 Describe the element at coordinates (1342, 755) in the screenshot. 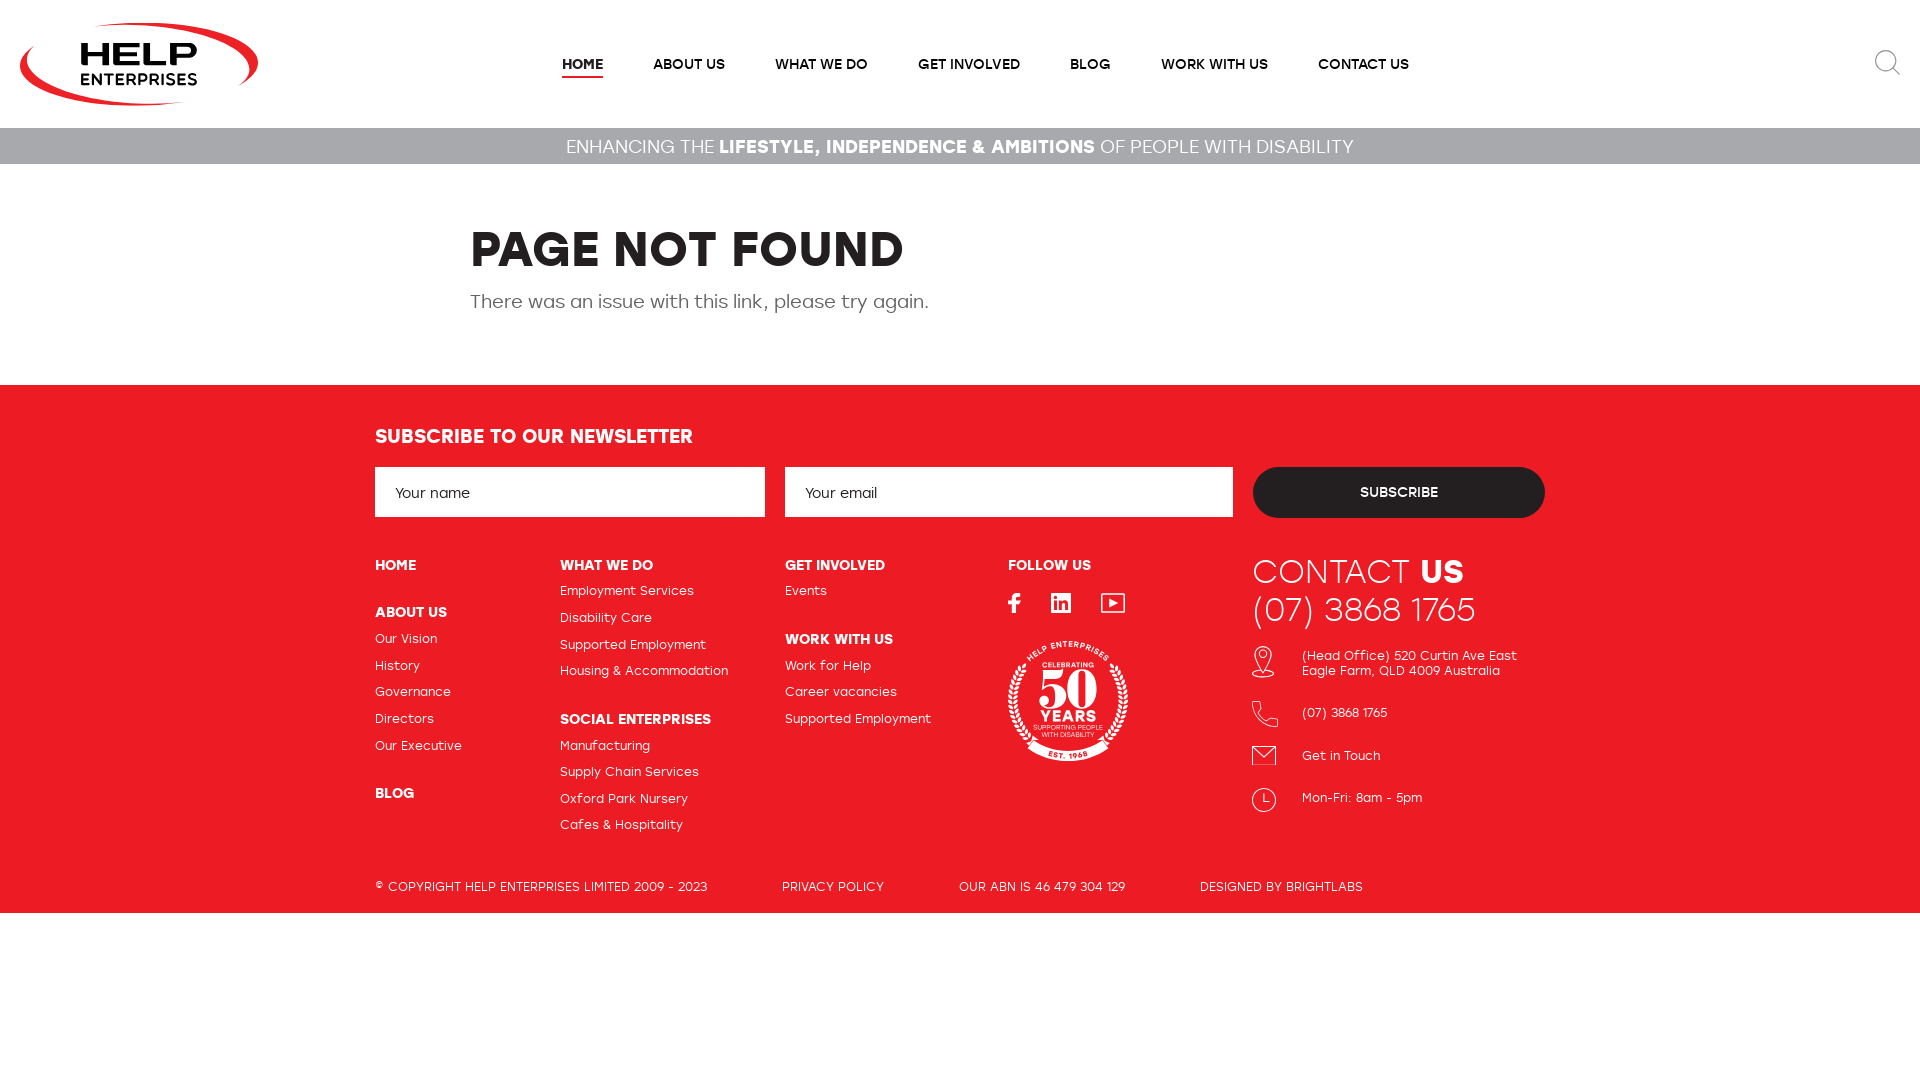

I see `Get in Touch` at that location.